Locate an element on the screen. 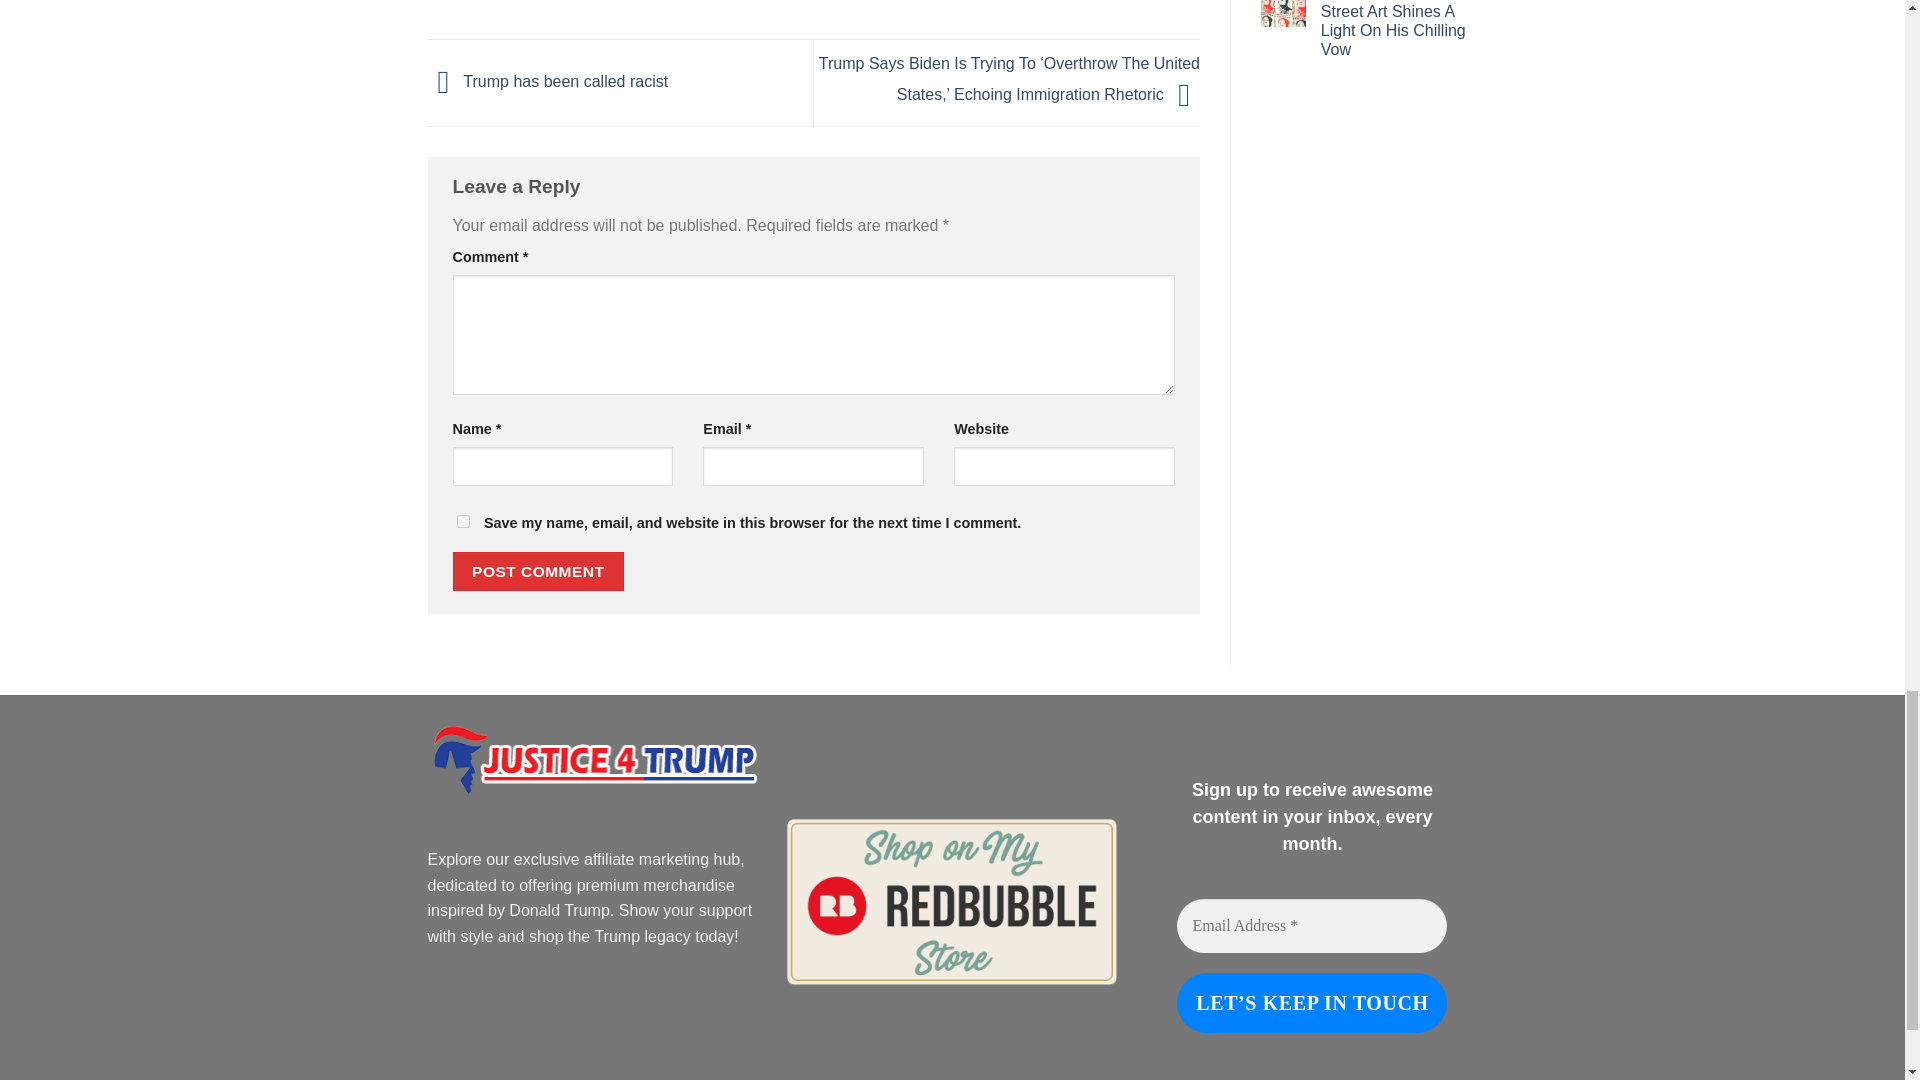  yes is located at coordinates (462, 522).